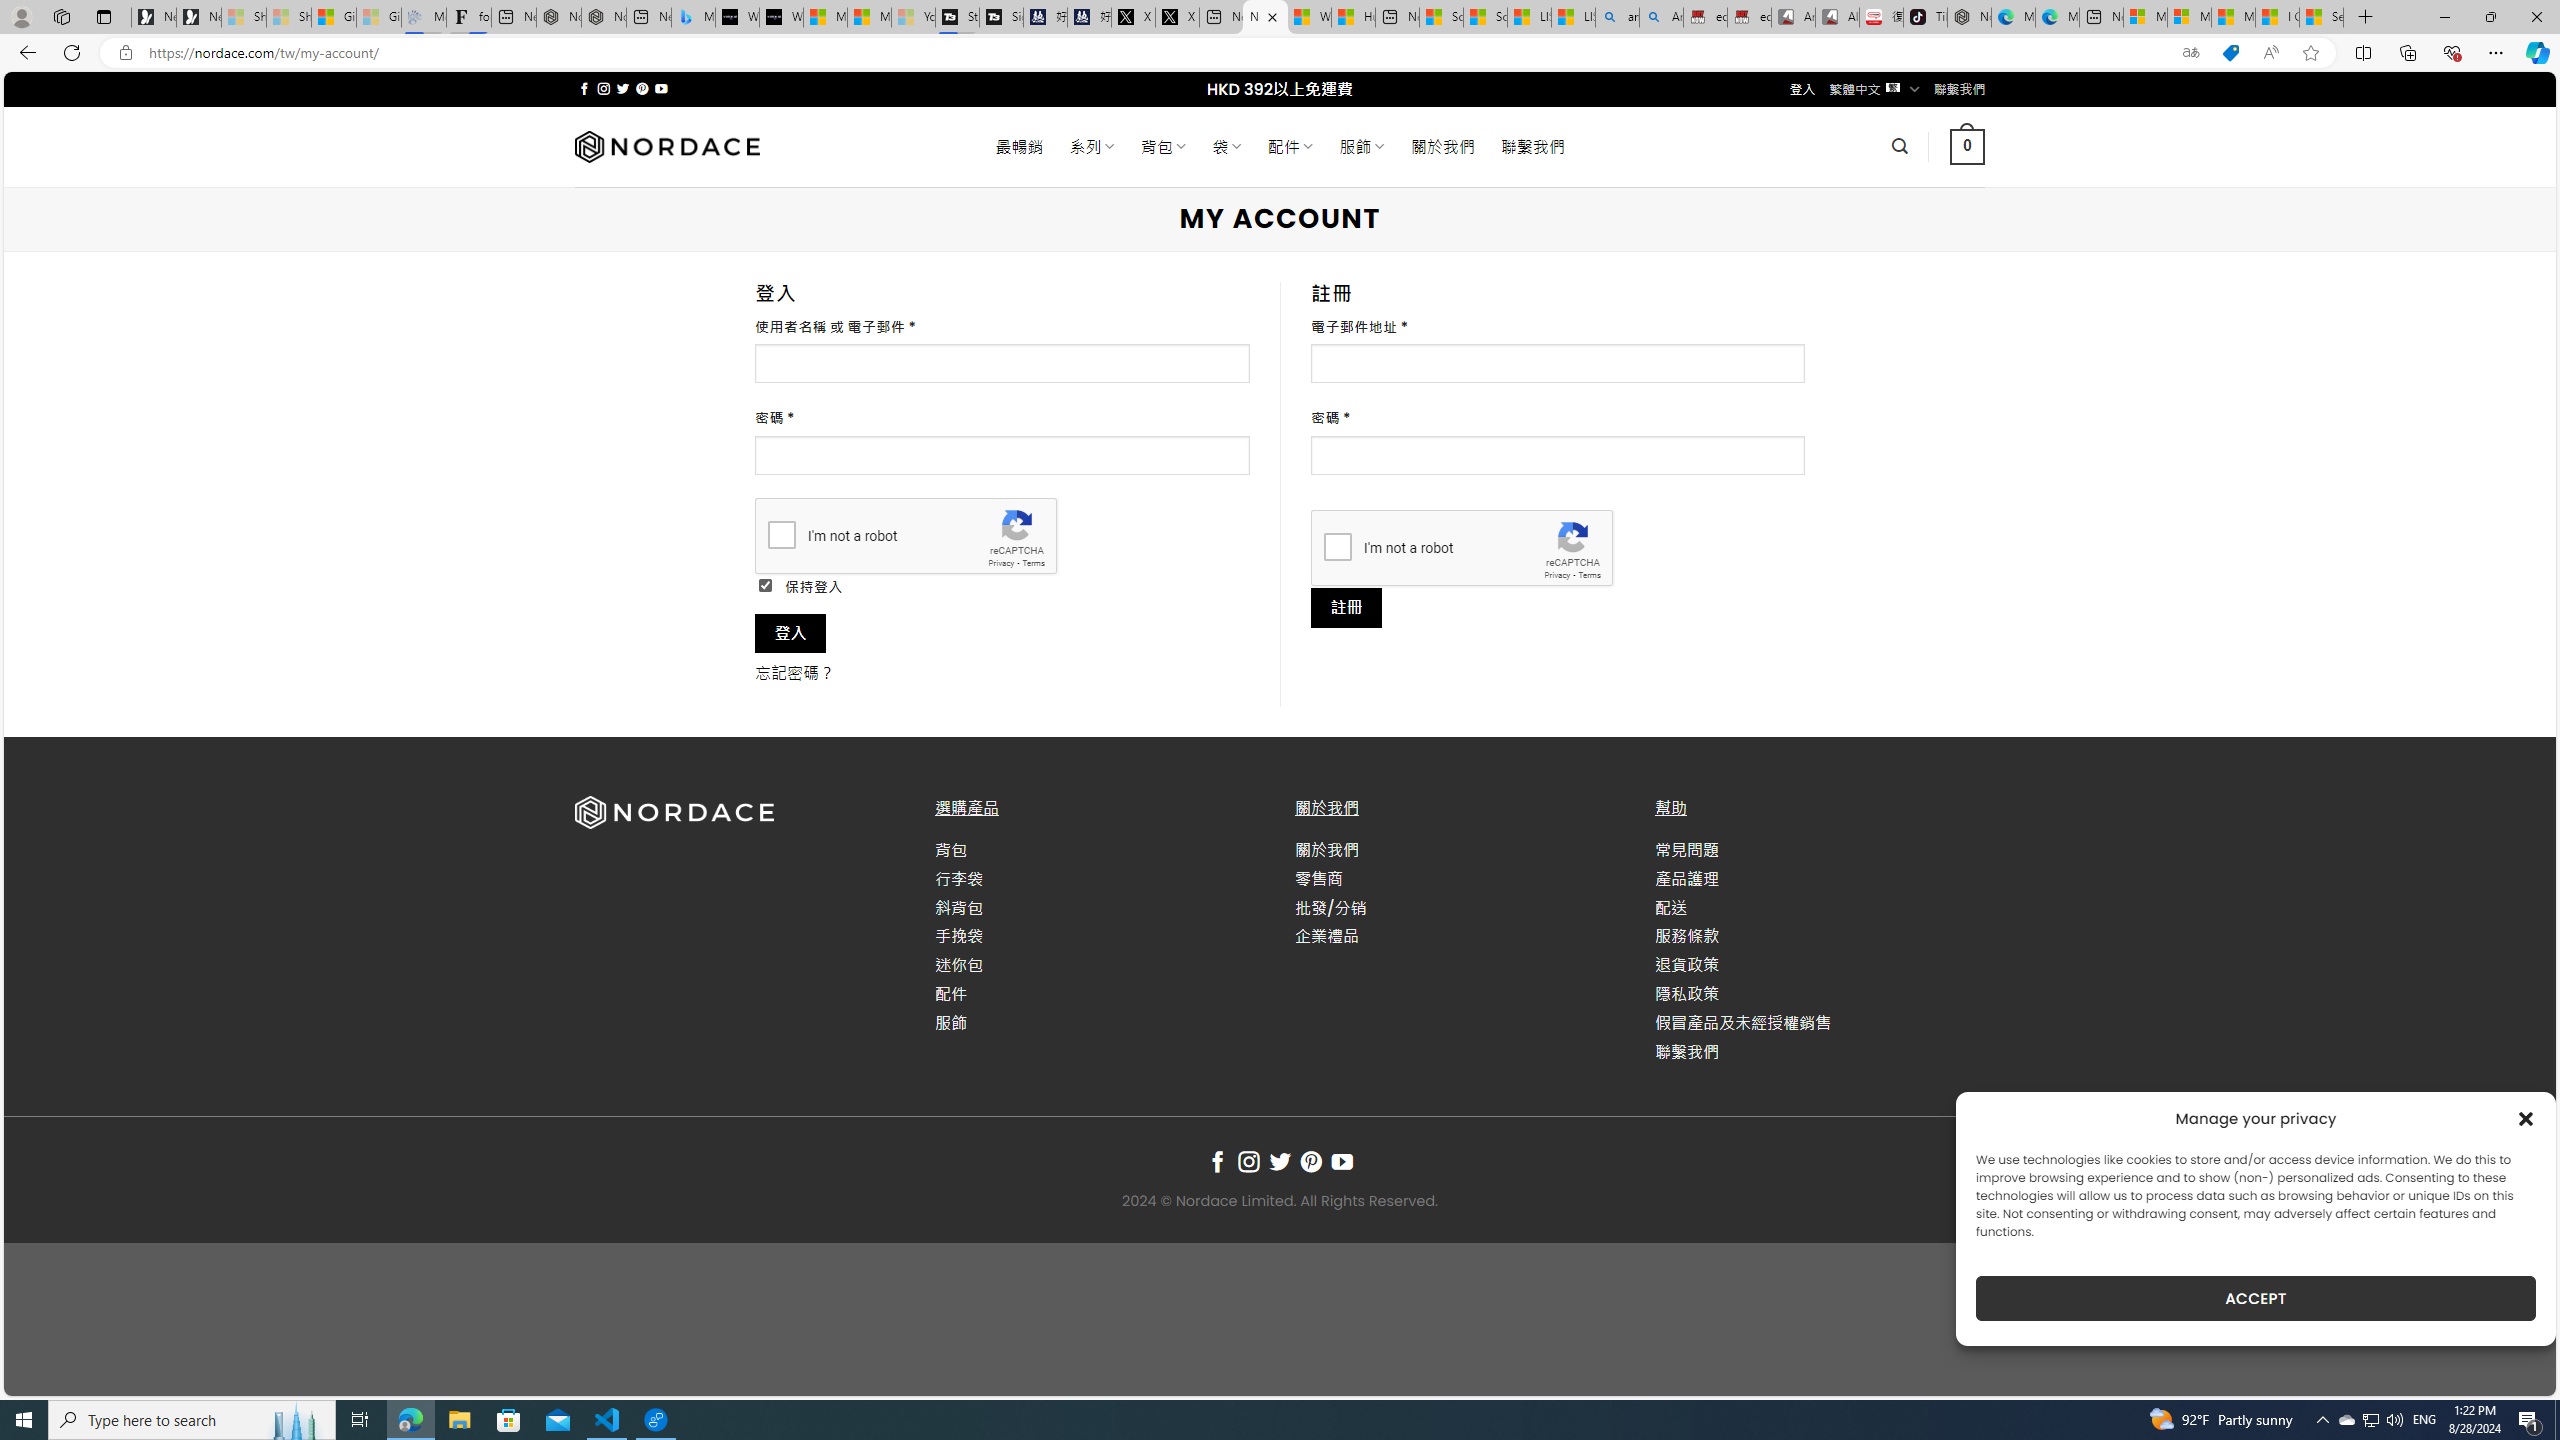 Image resolution: width=2560 pixels, height=1440 pixels. Describe the element at coordinates (2496, 52) in the screenshot. I see `Settings and more (Alt+F)` at that location.